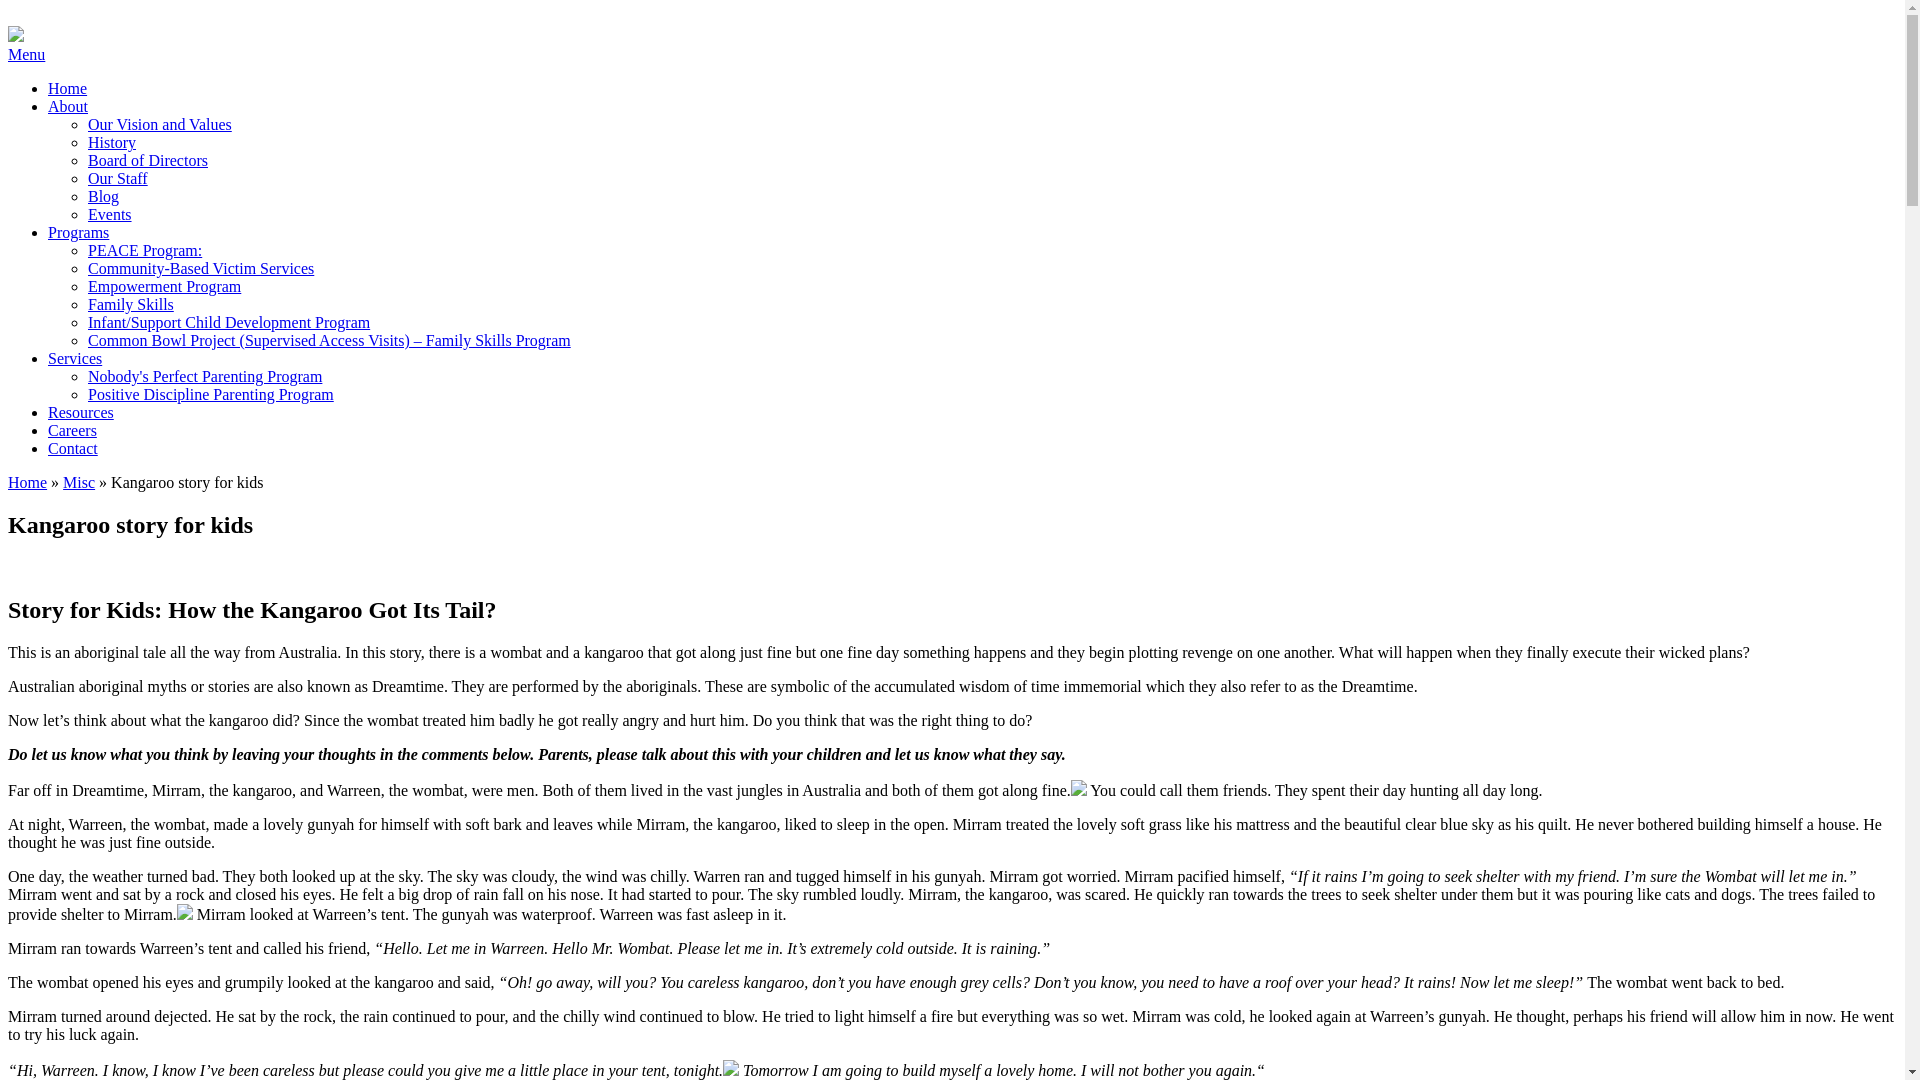 This screenshot has width=1920, height=1080. Describe the element at coordinates (67, 88) in the screenshot. I see `Home` at that location.